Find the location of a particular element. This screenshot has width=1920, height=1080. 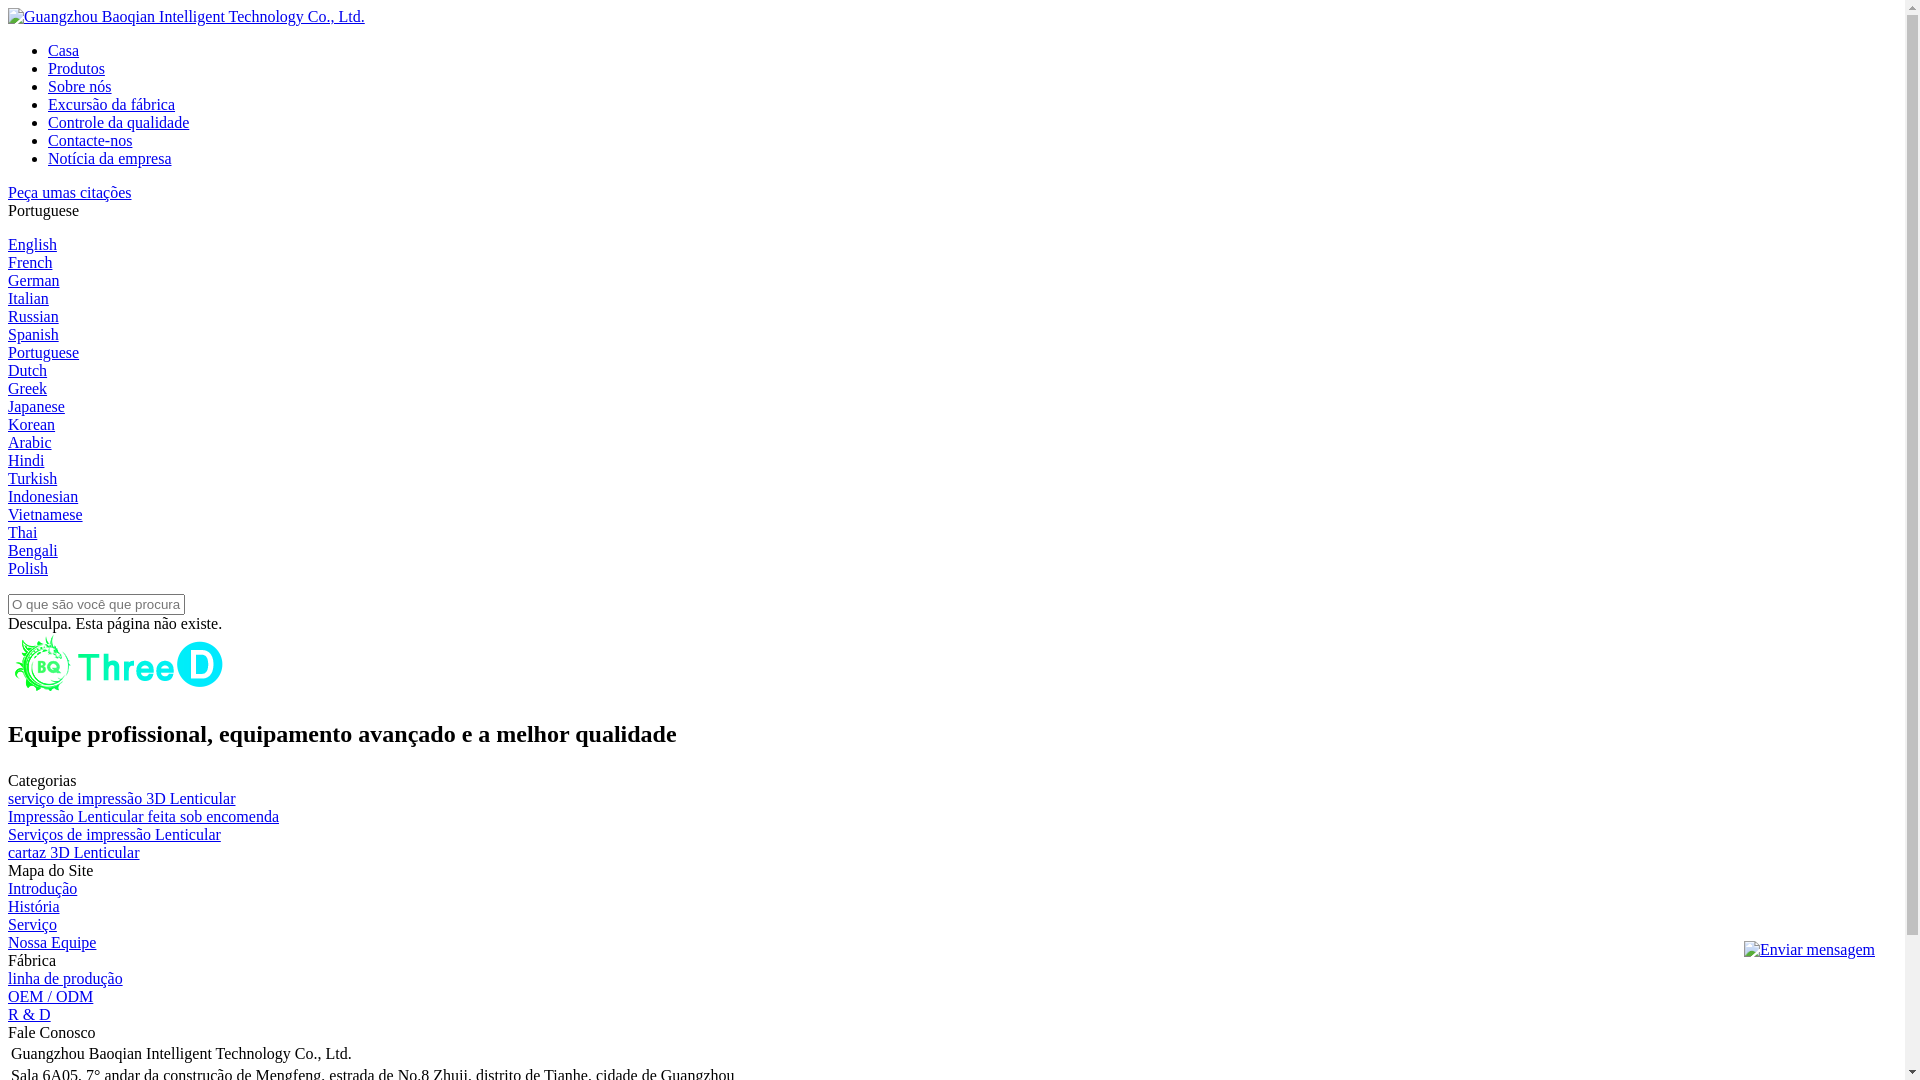

Casa is located at coordinates (64, 50).